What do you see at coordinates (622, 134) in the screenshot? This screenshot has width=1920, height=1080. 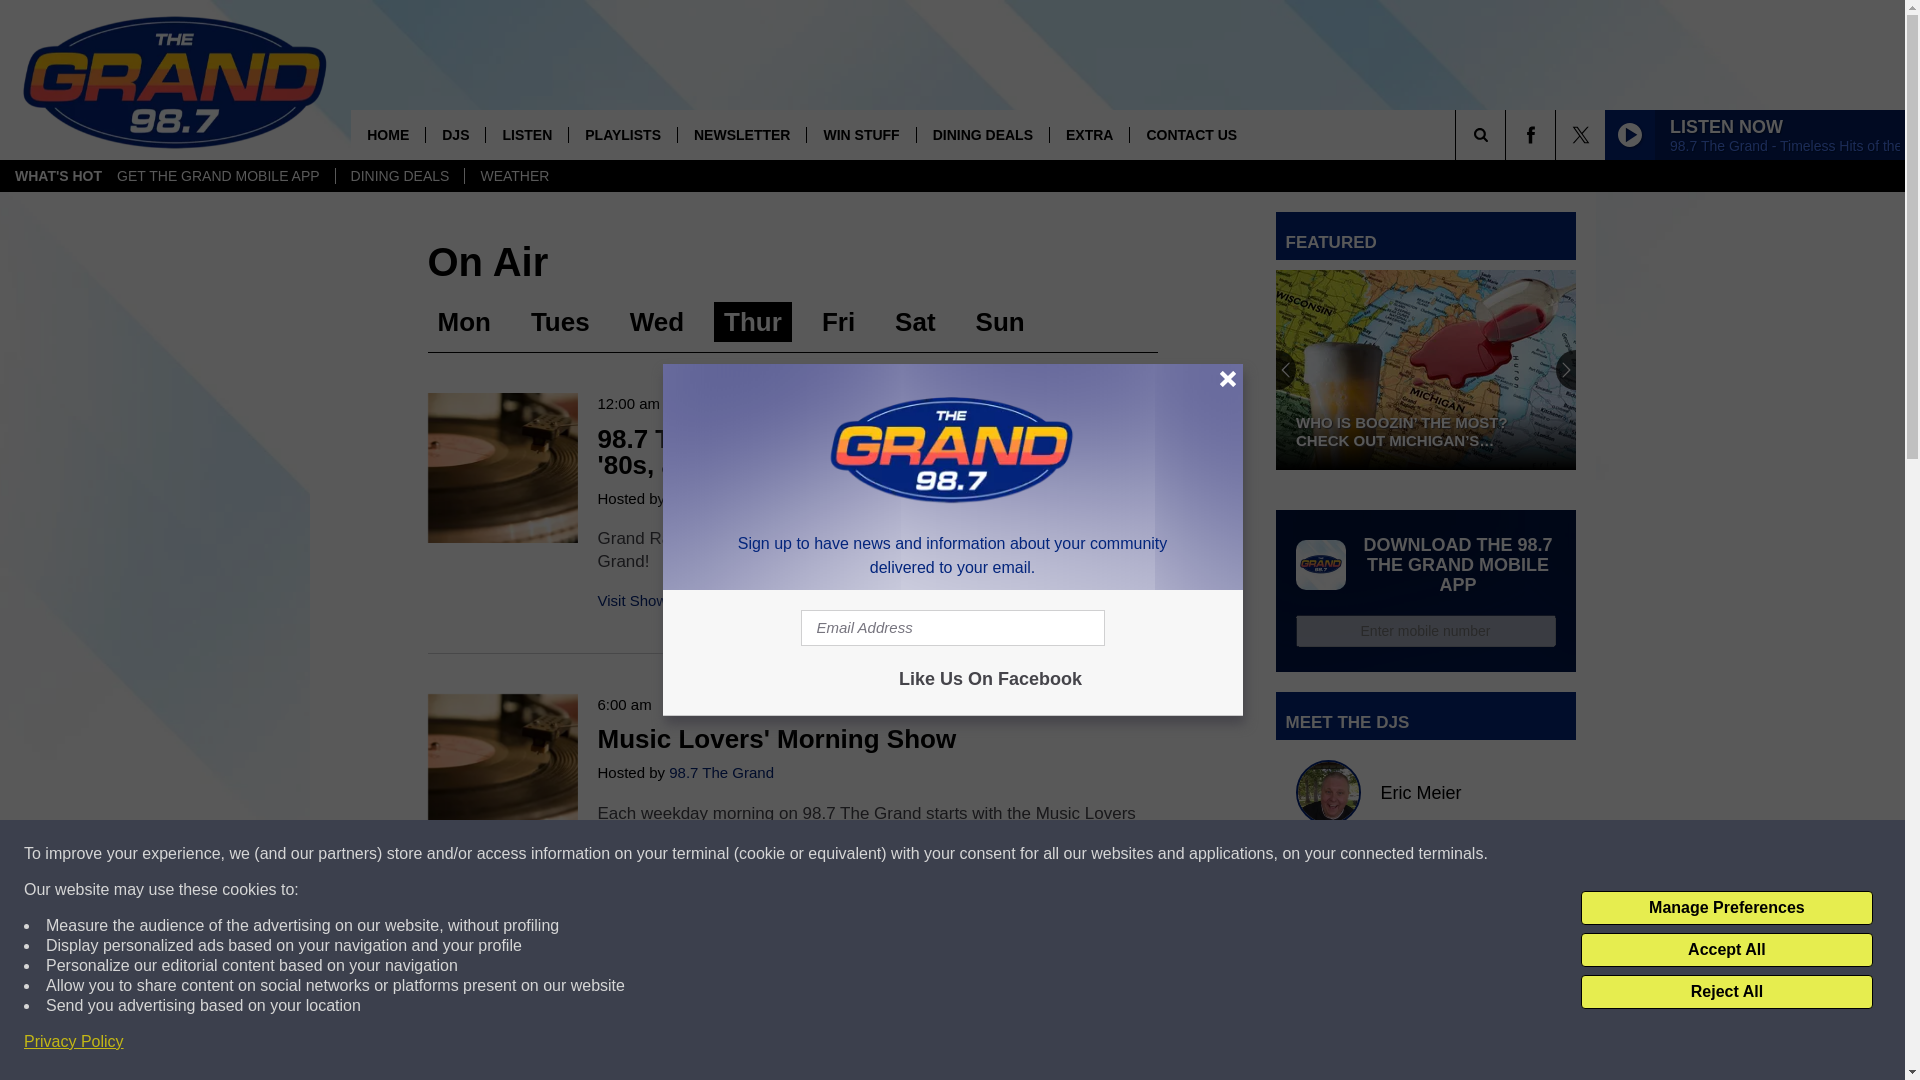 I see `PLAYLISTS` at bounding box center [622, 134].